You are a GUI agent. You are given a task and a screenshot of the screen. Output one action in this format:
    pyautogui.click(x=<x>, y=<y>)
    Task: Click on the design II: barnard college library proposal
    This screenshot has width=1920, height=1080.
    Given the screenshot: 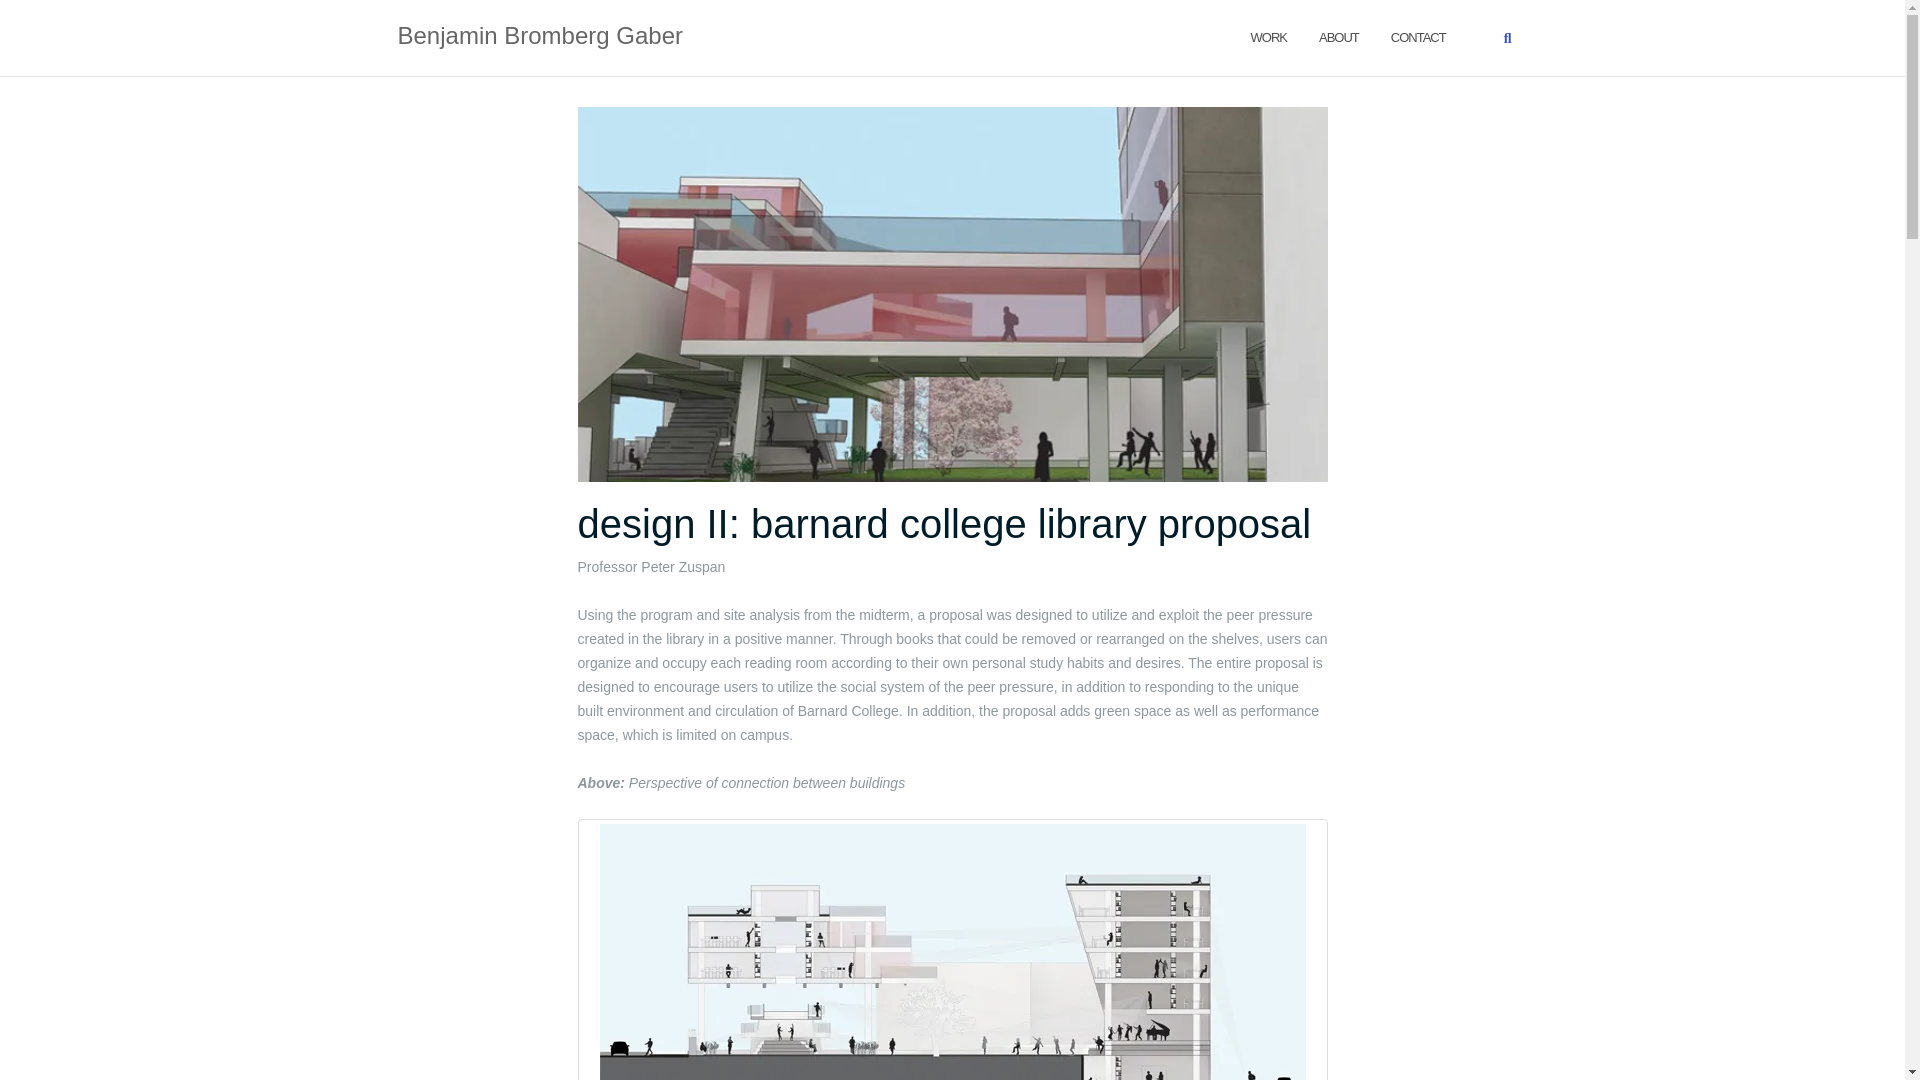 What is the action you would take?
    pyautogui.click(x=944, y=524)
    